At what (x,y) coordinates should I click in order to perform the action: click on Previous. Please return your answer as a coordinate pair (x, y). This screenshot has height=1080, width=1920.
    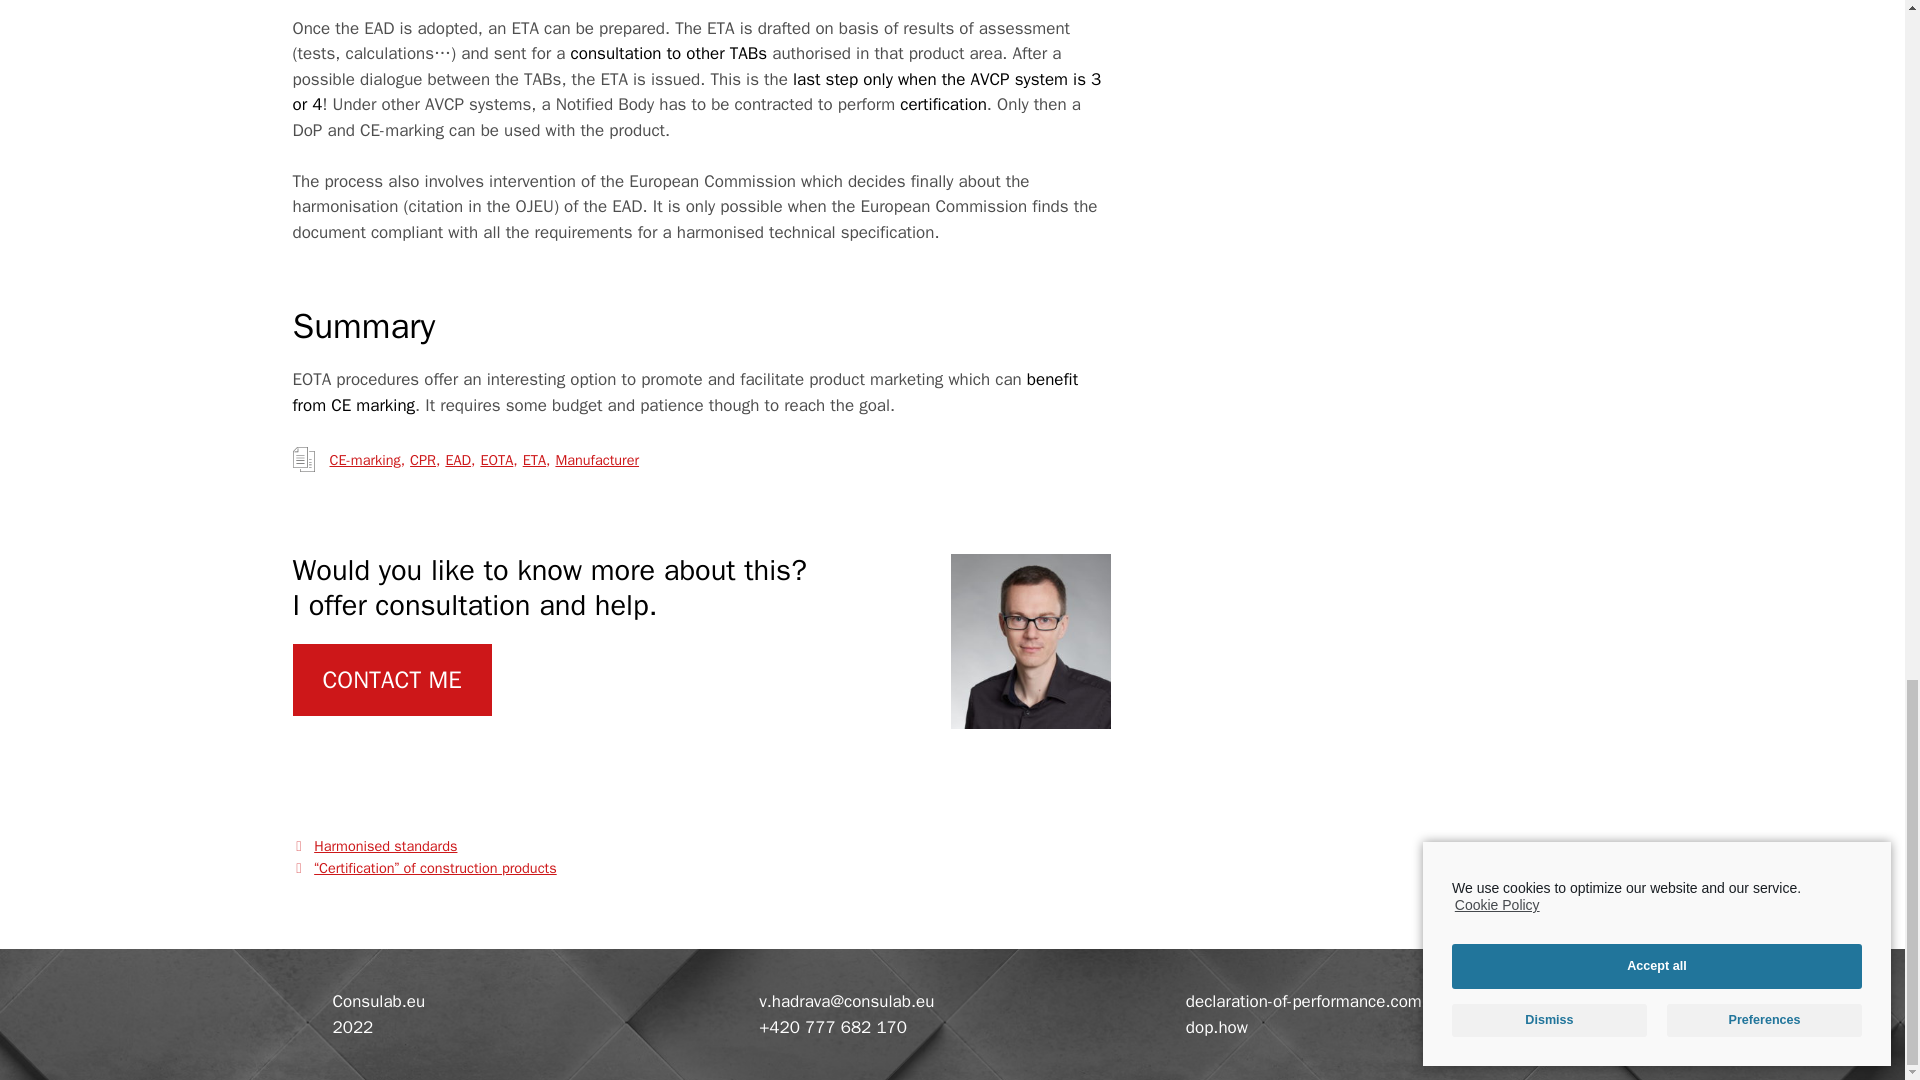
    Looking at the image, I should click on (374, 846).